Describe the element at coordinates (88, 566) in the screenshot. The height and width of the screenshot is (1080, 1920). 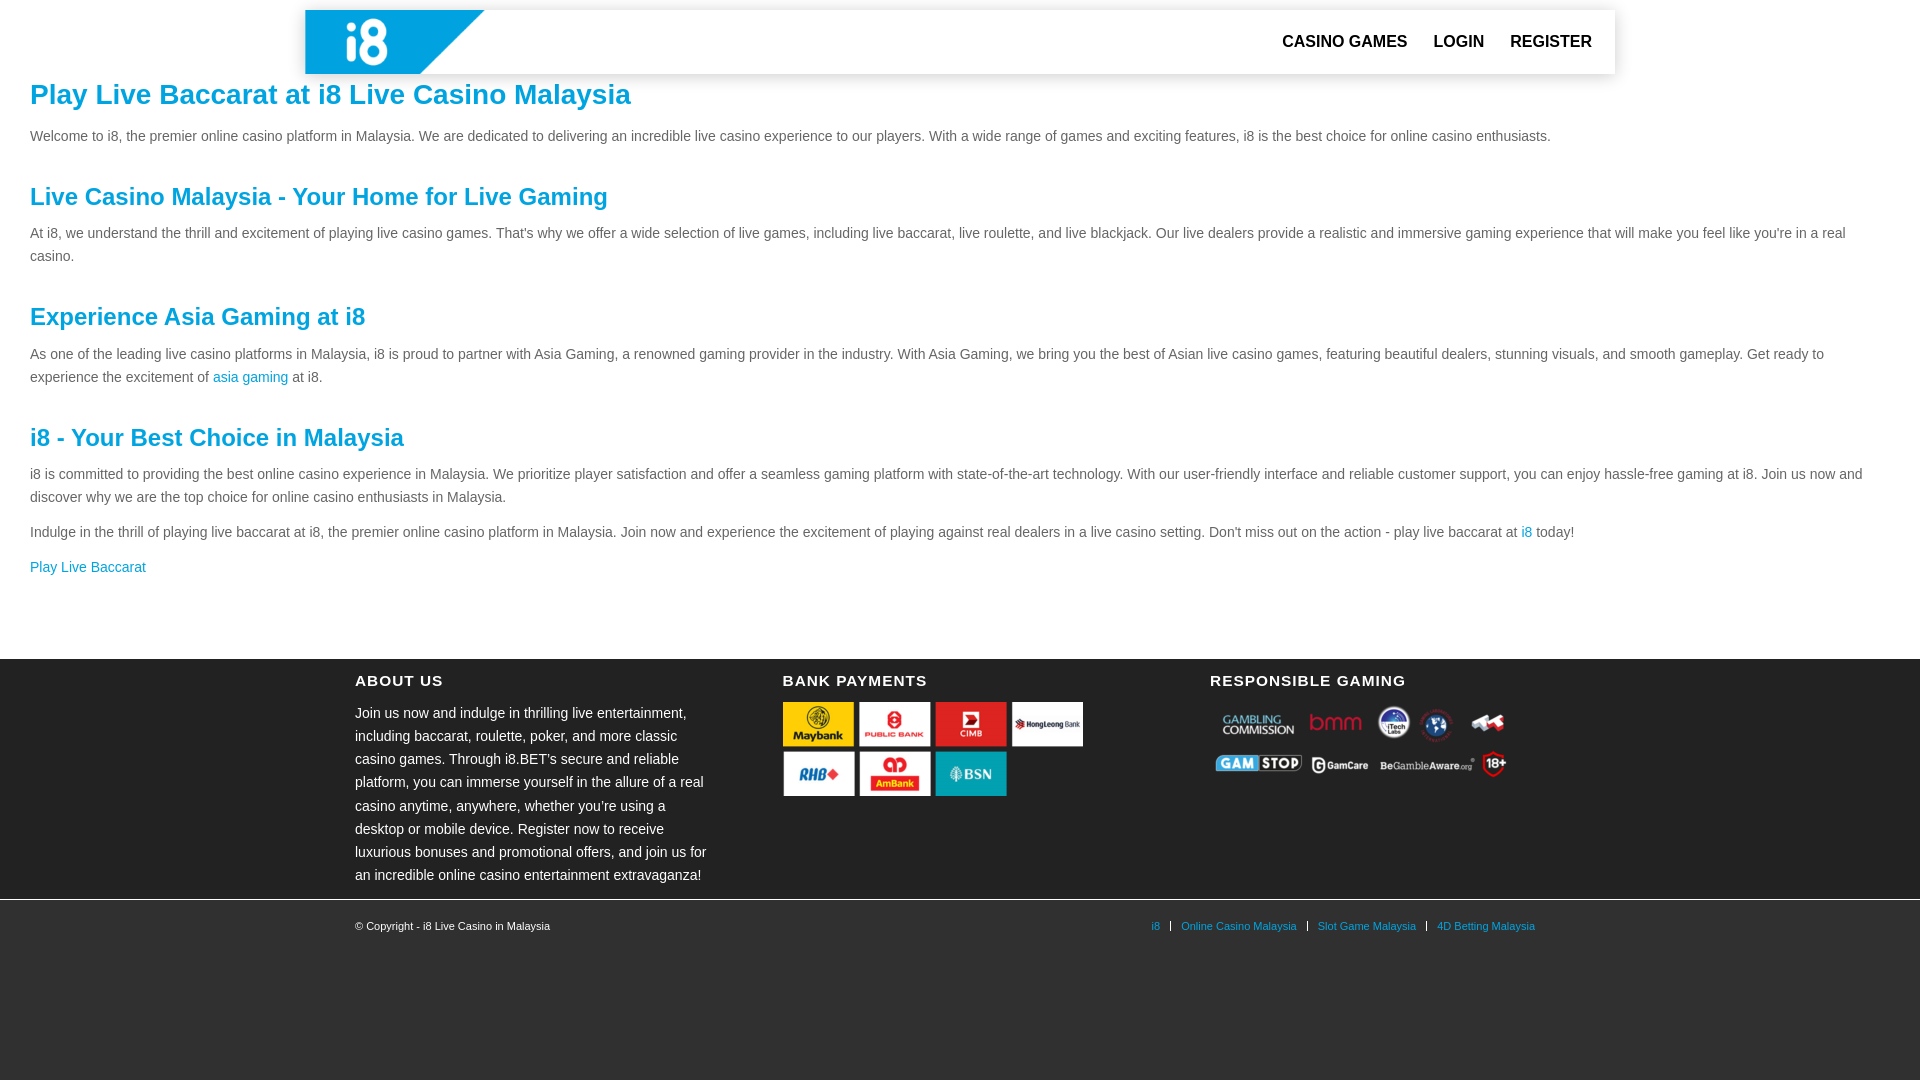
I see `Play Live Baccarat` at that location.